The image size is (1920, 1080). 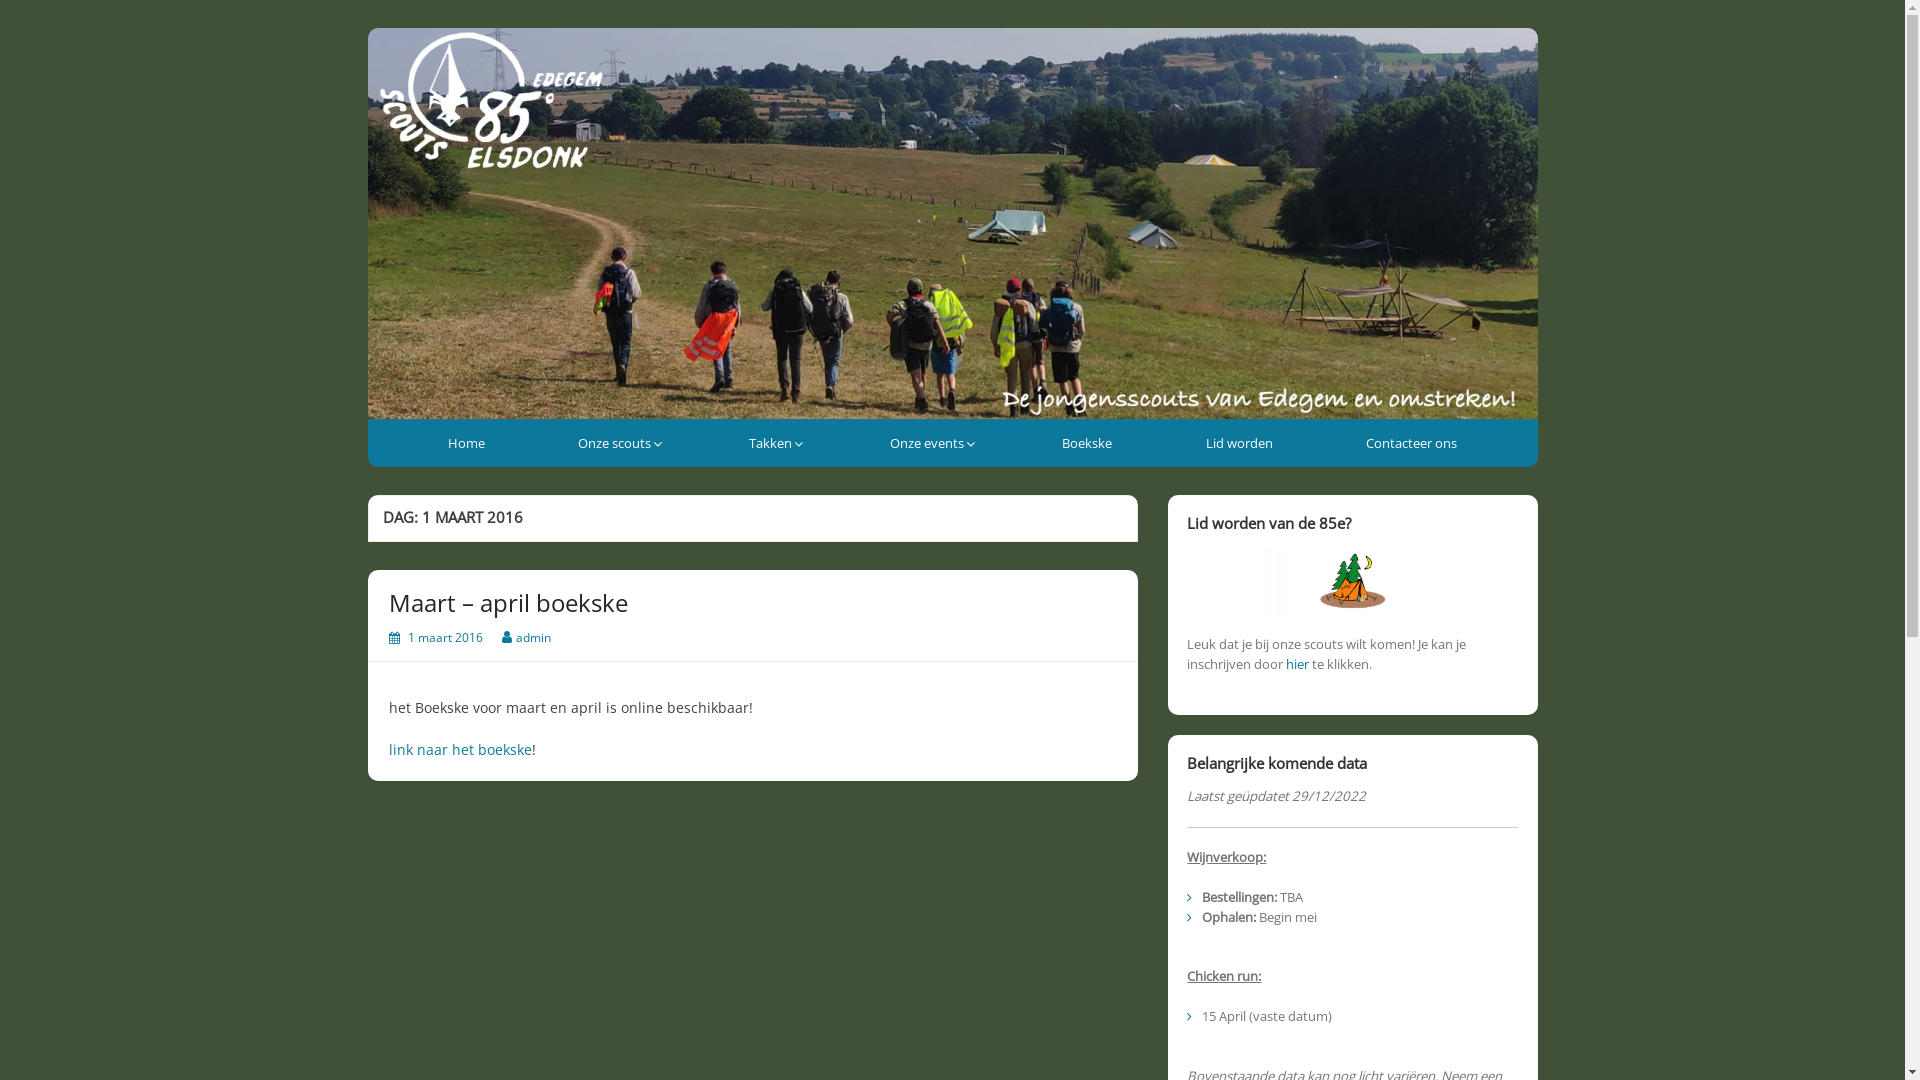 I want to click on Boekske, so click(x=1088, y=443).